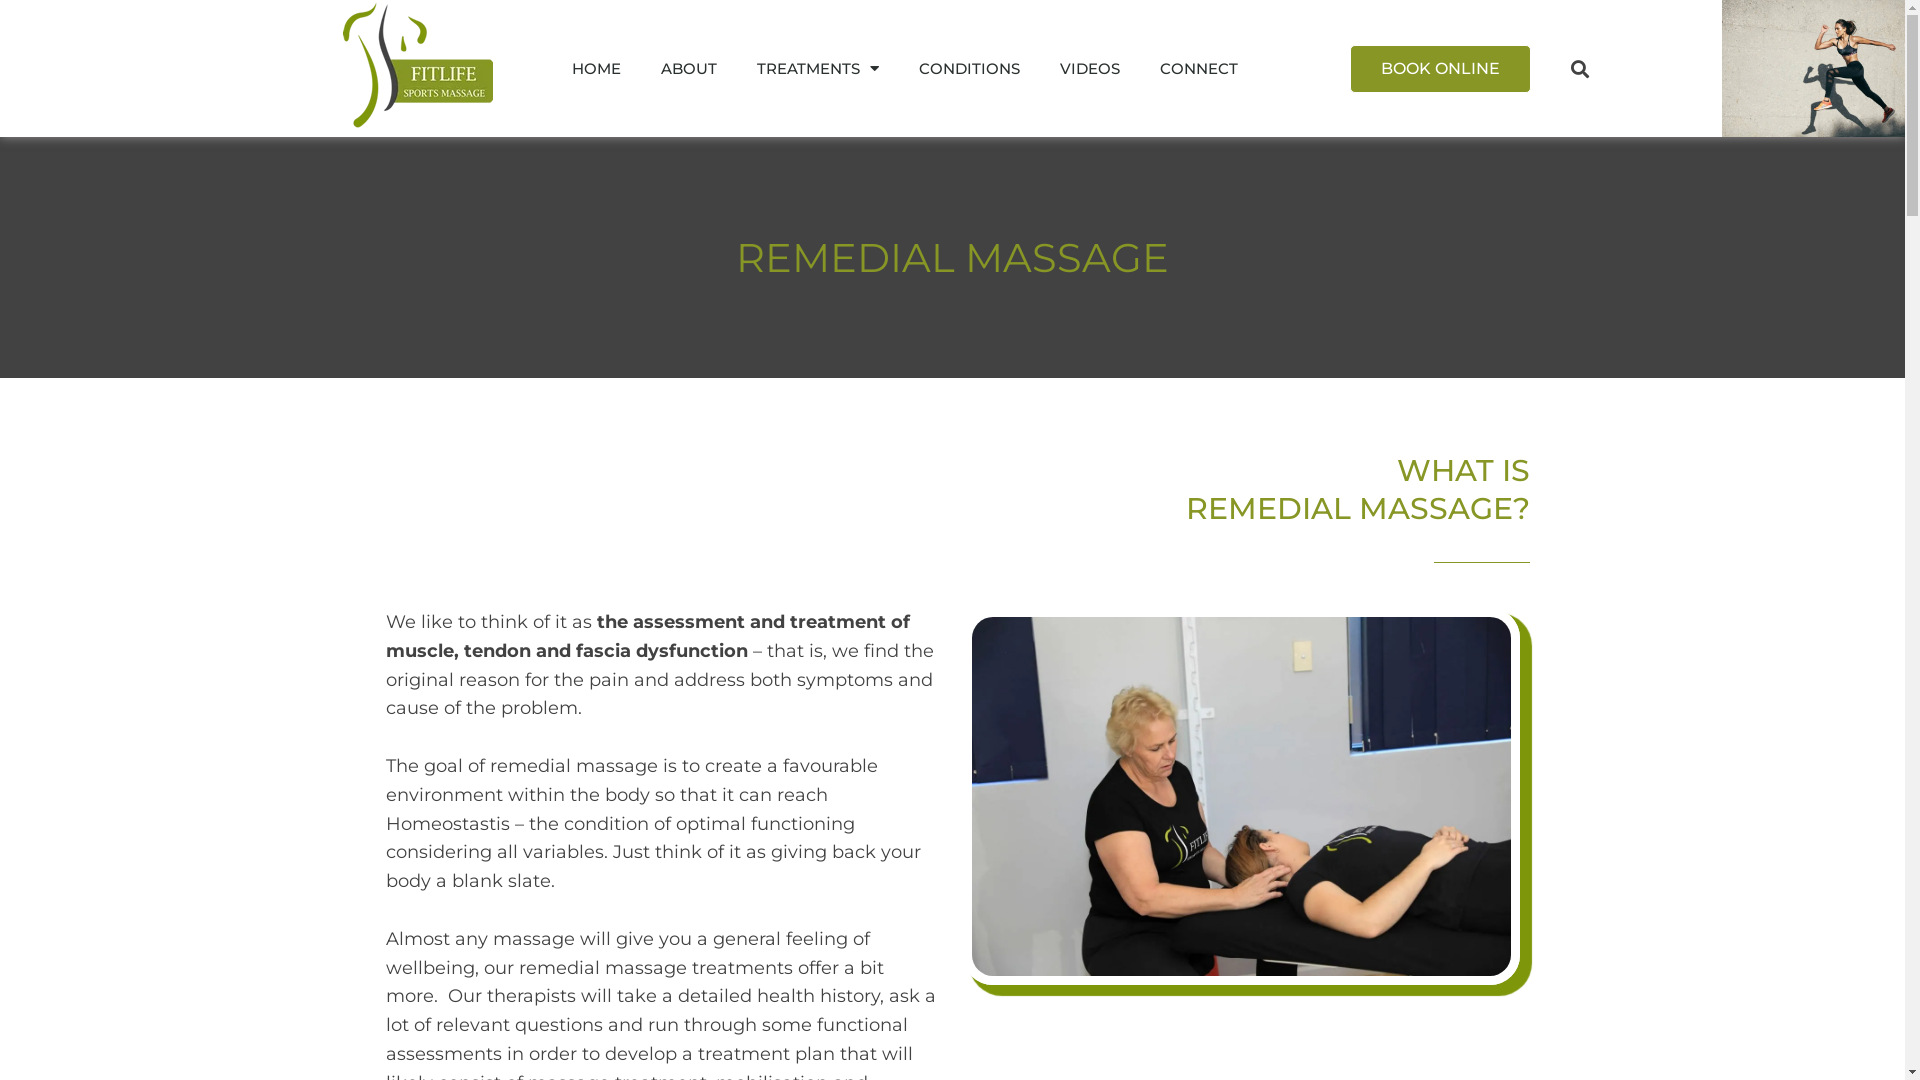  I want to click on CONNECT, so click(1199, 68).